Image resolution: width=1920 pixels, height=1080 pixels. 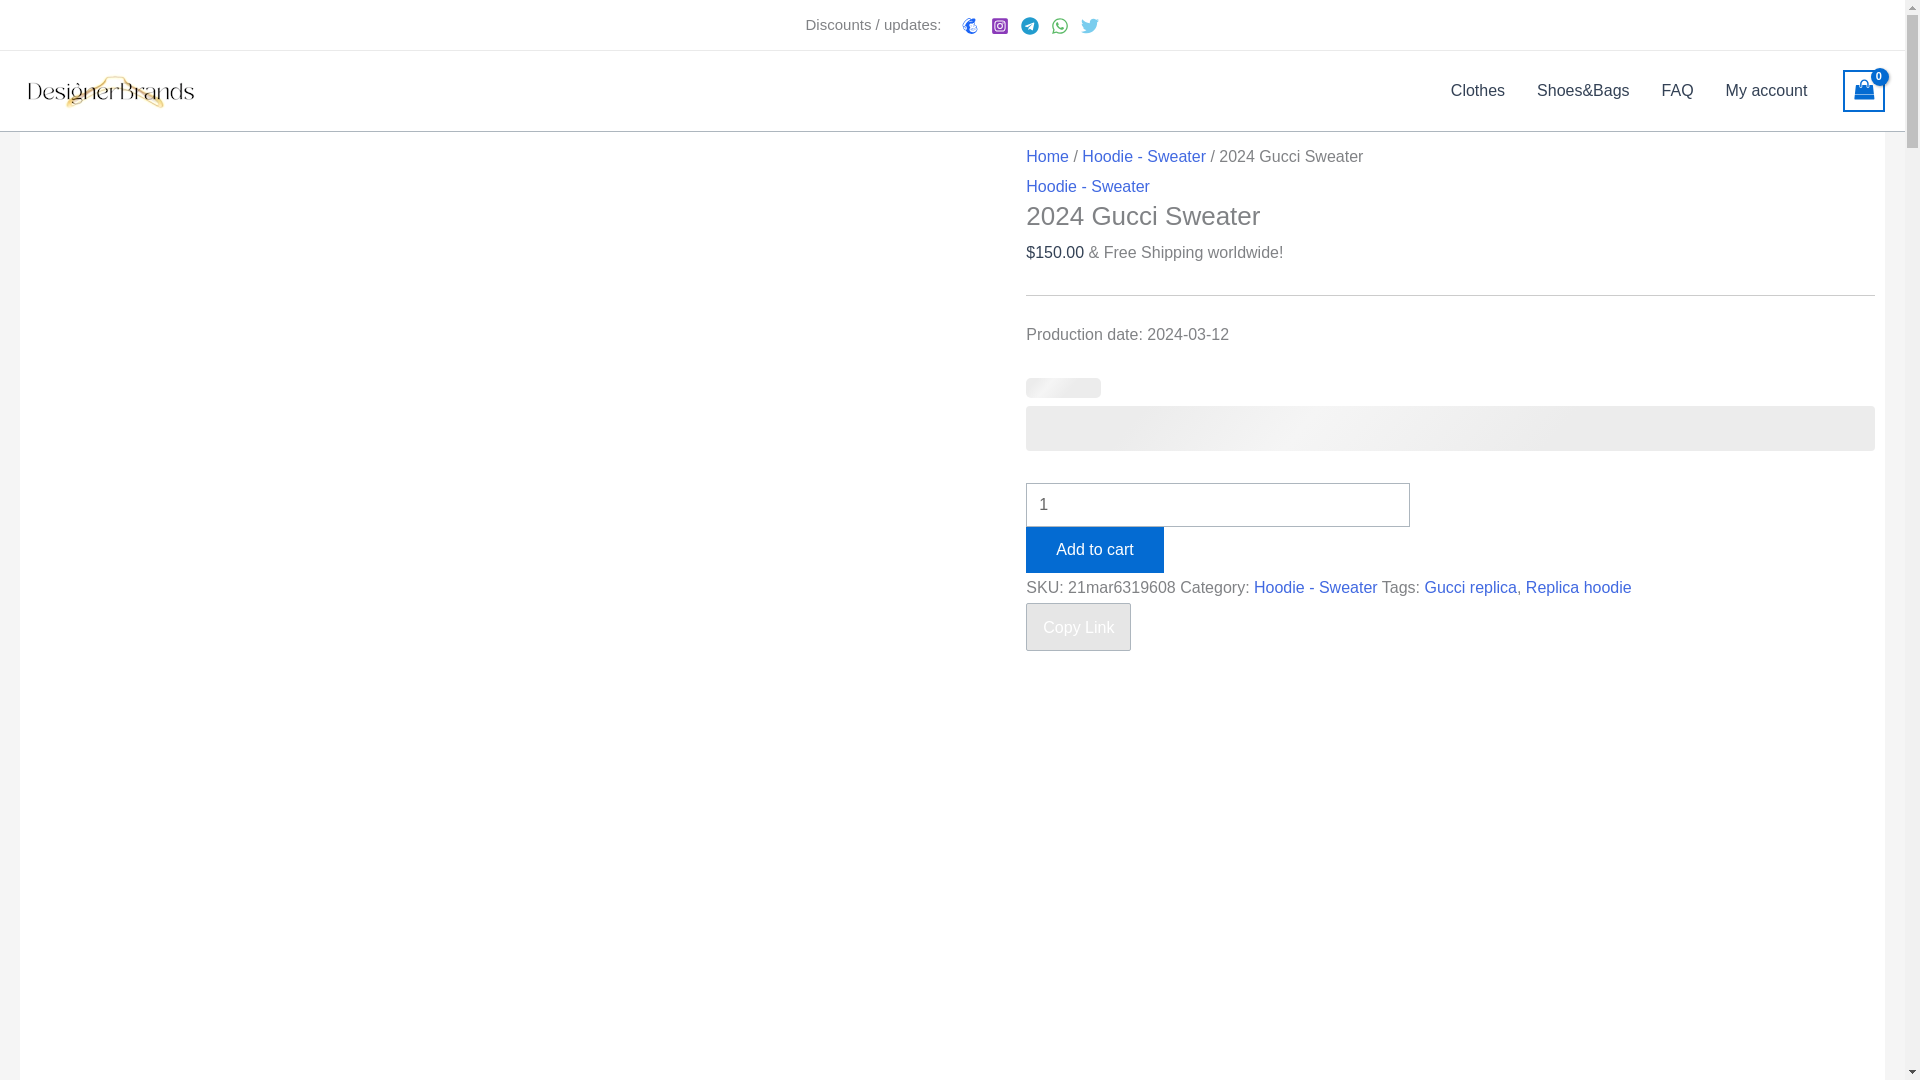 I want to click on Hoodie - Sweater, so click(x=1316, y=587).